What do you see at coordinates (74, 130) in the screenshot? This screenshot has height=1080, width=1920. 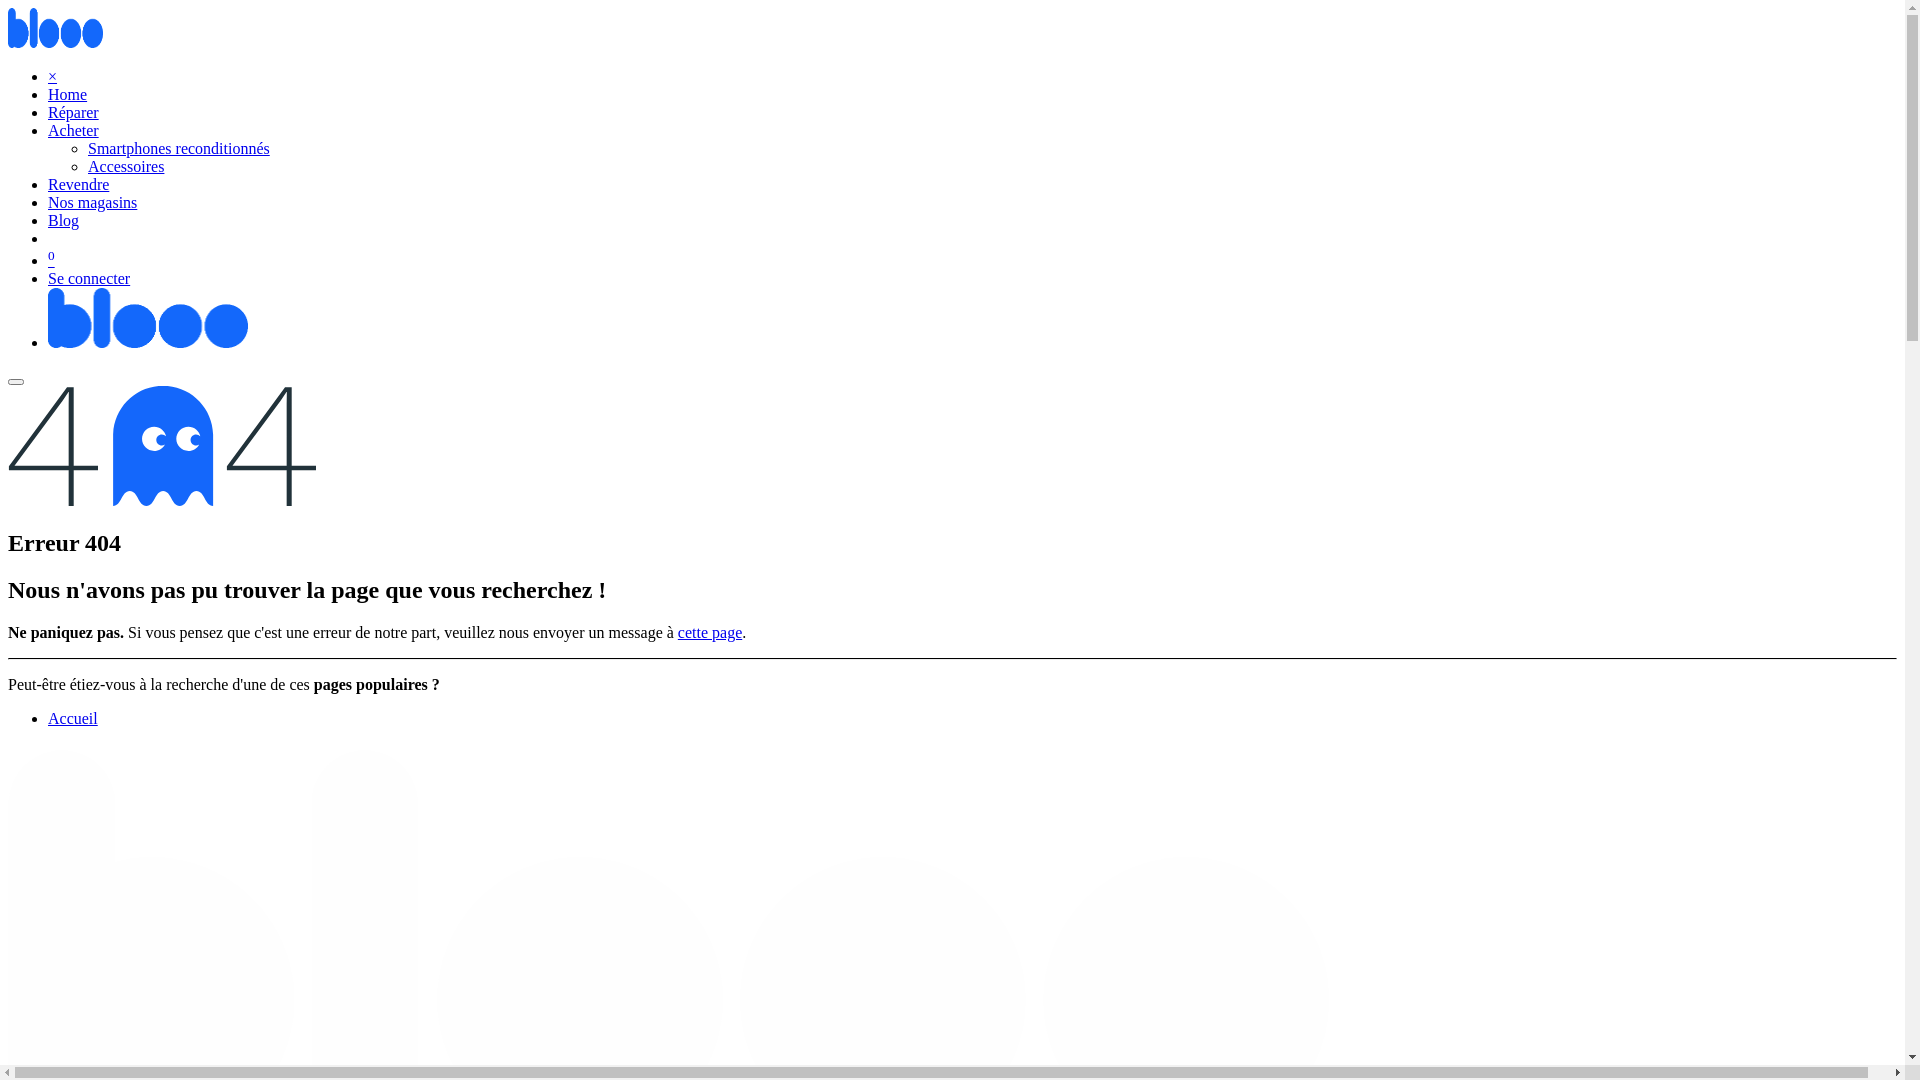 I see `Acheter` at bounding box center [74, 130].